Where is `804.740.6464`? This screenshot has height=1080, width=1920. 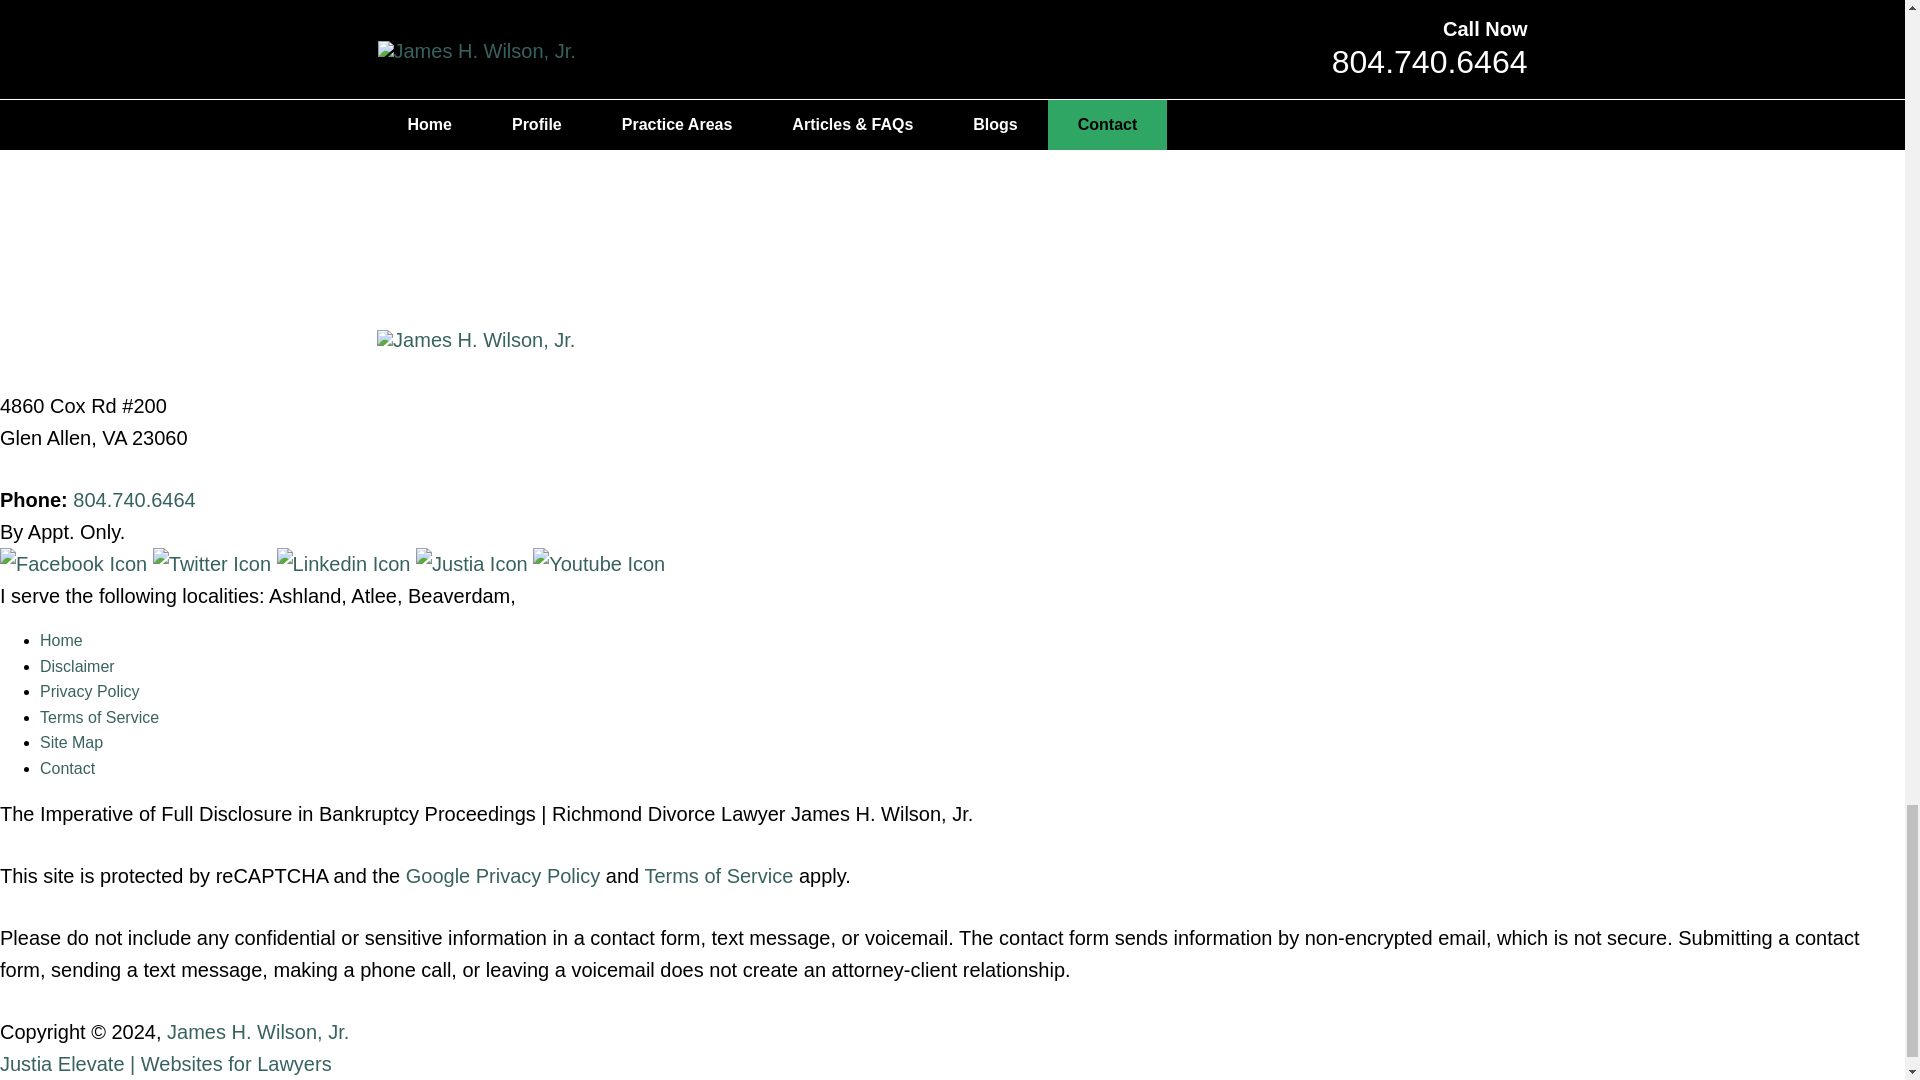
804.740.6464 is located at coordinates (134, 500).